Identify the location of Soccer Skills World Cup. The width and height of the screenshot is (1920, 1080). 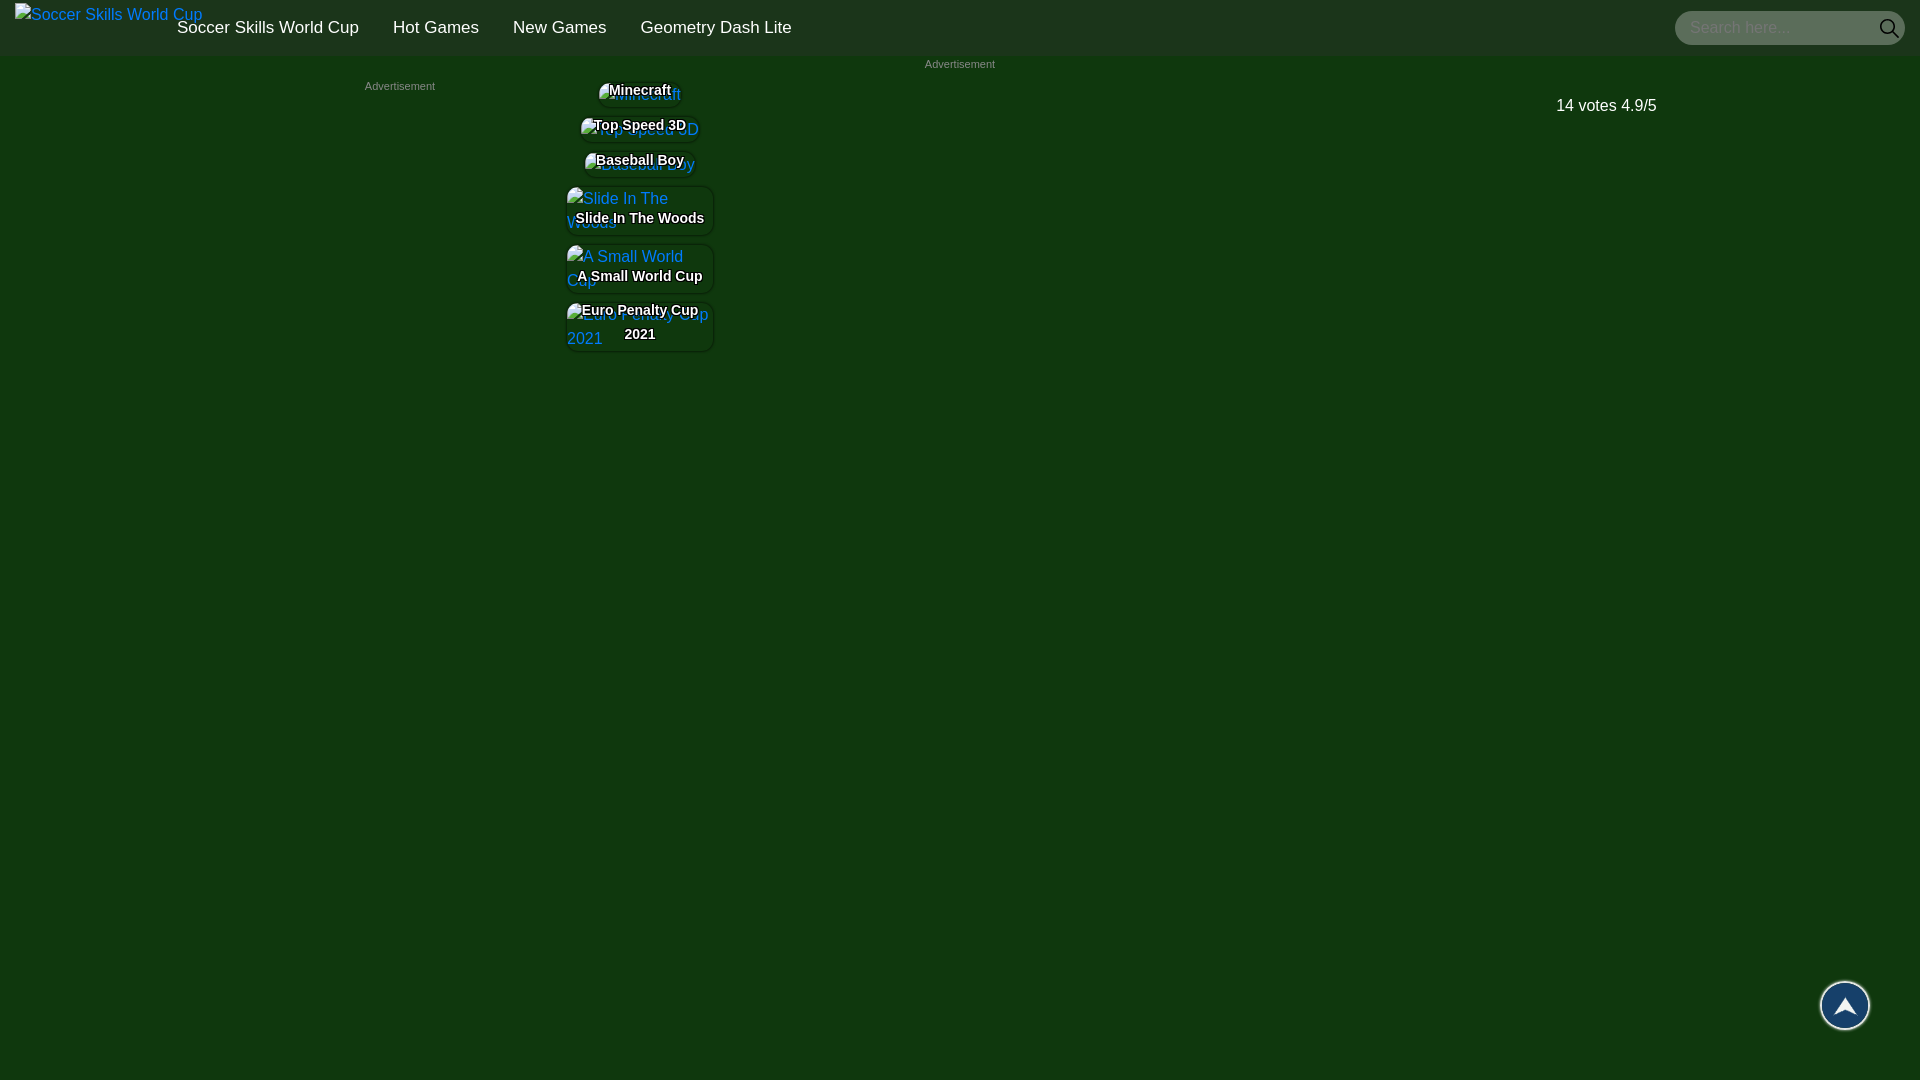
(108, 28).